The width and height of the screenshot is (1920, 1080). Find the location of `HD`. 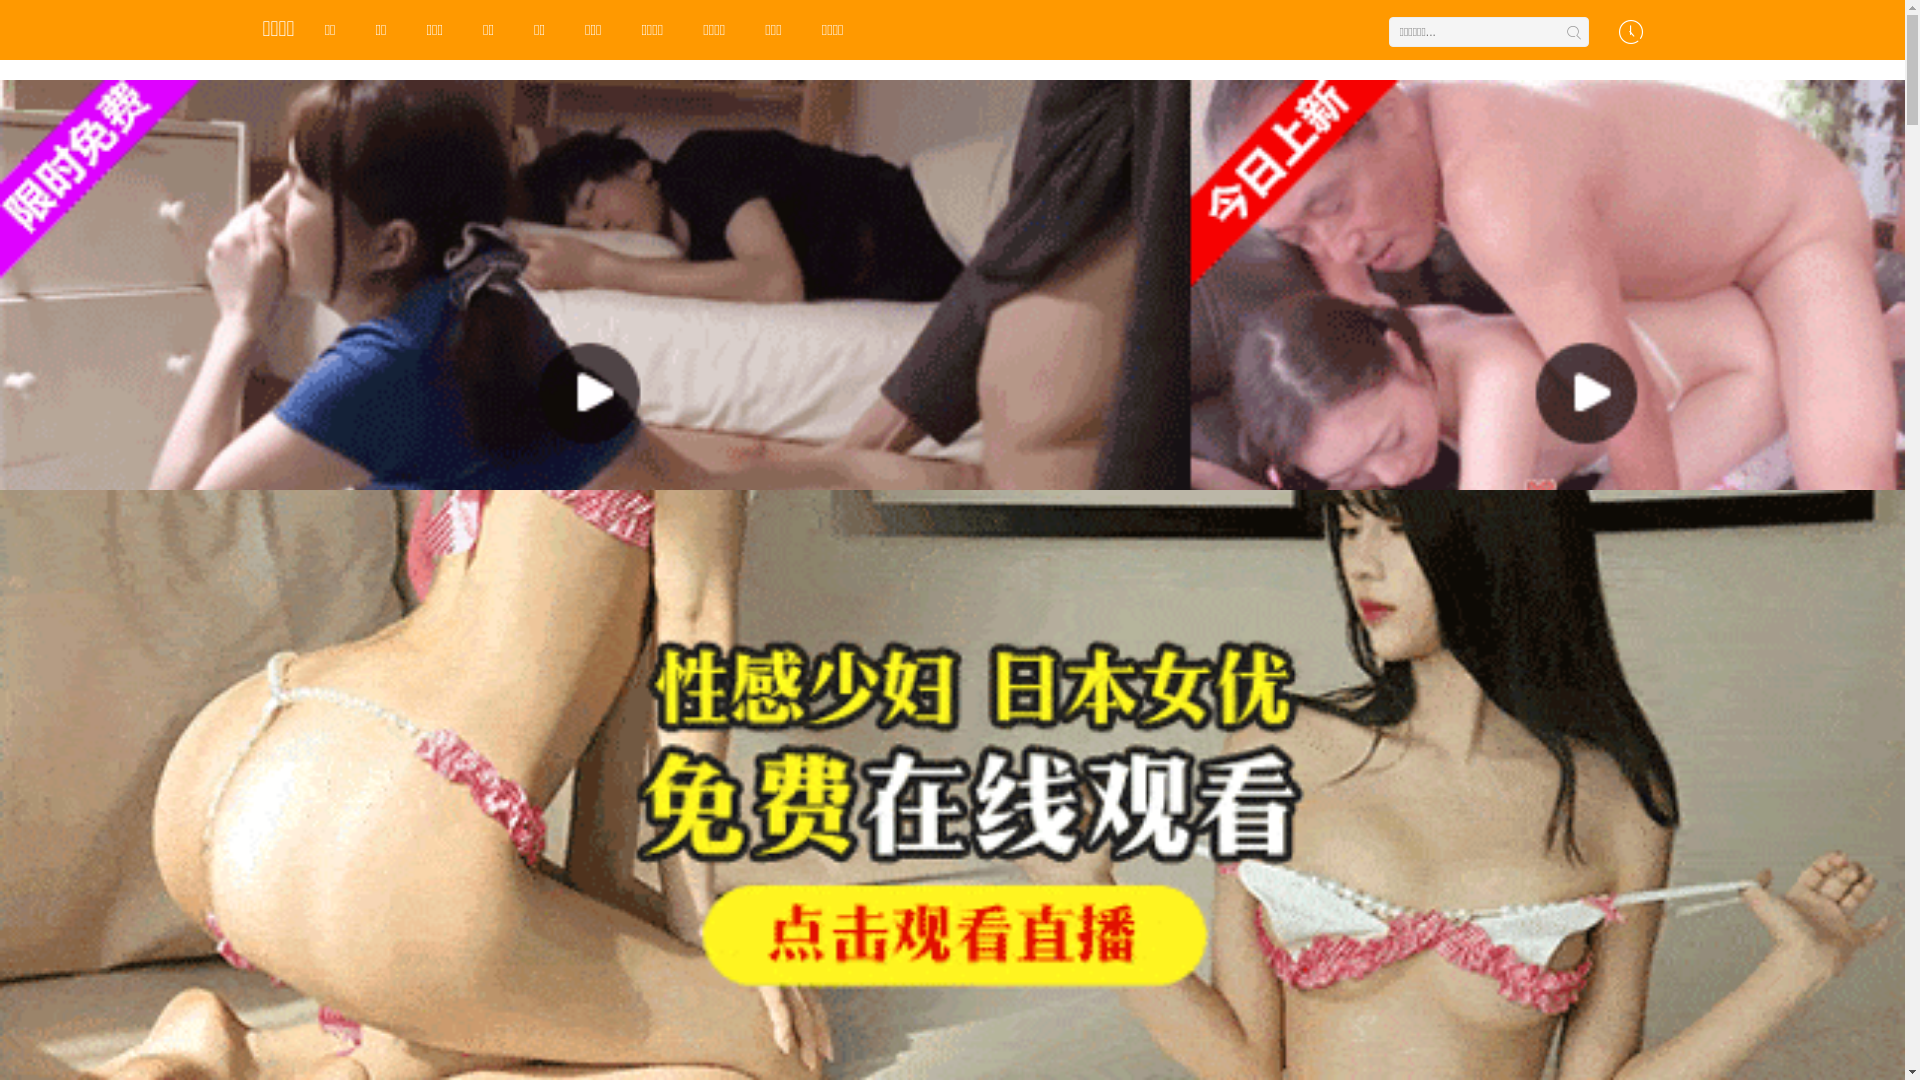

HD is located at coordinates (697, 574).